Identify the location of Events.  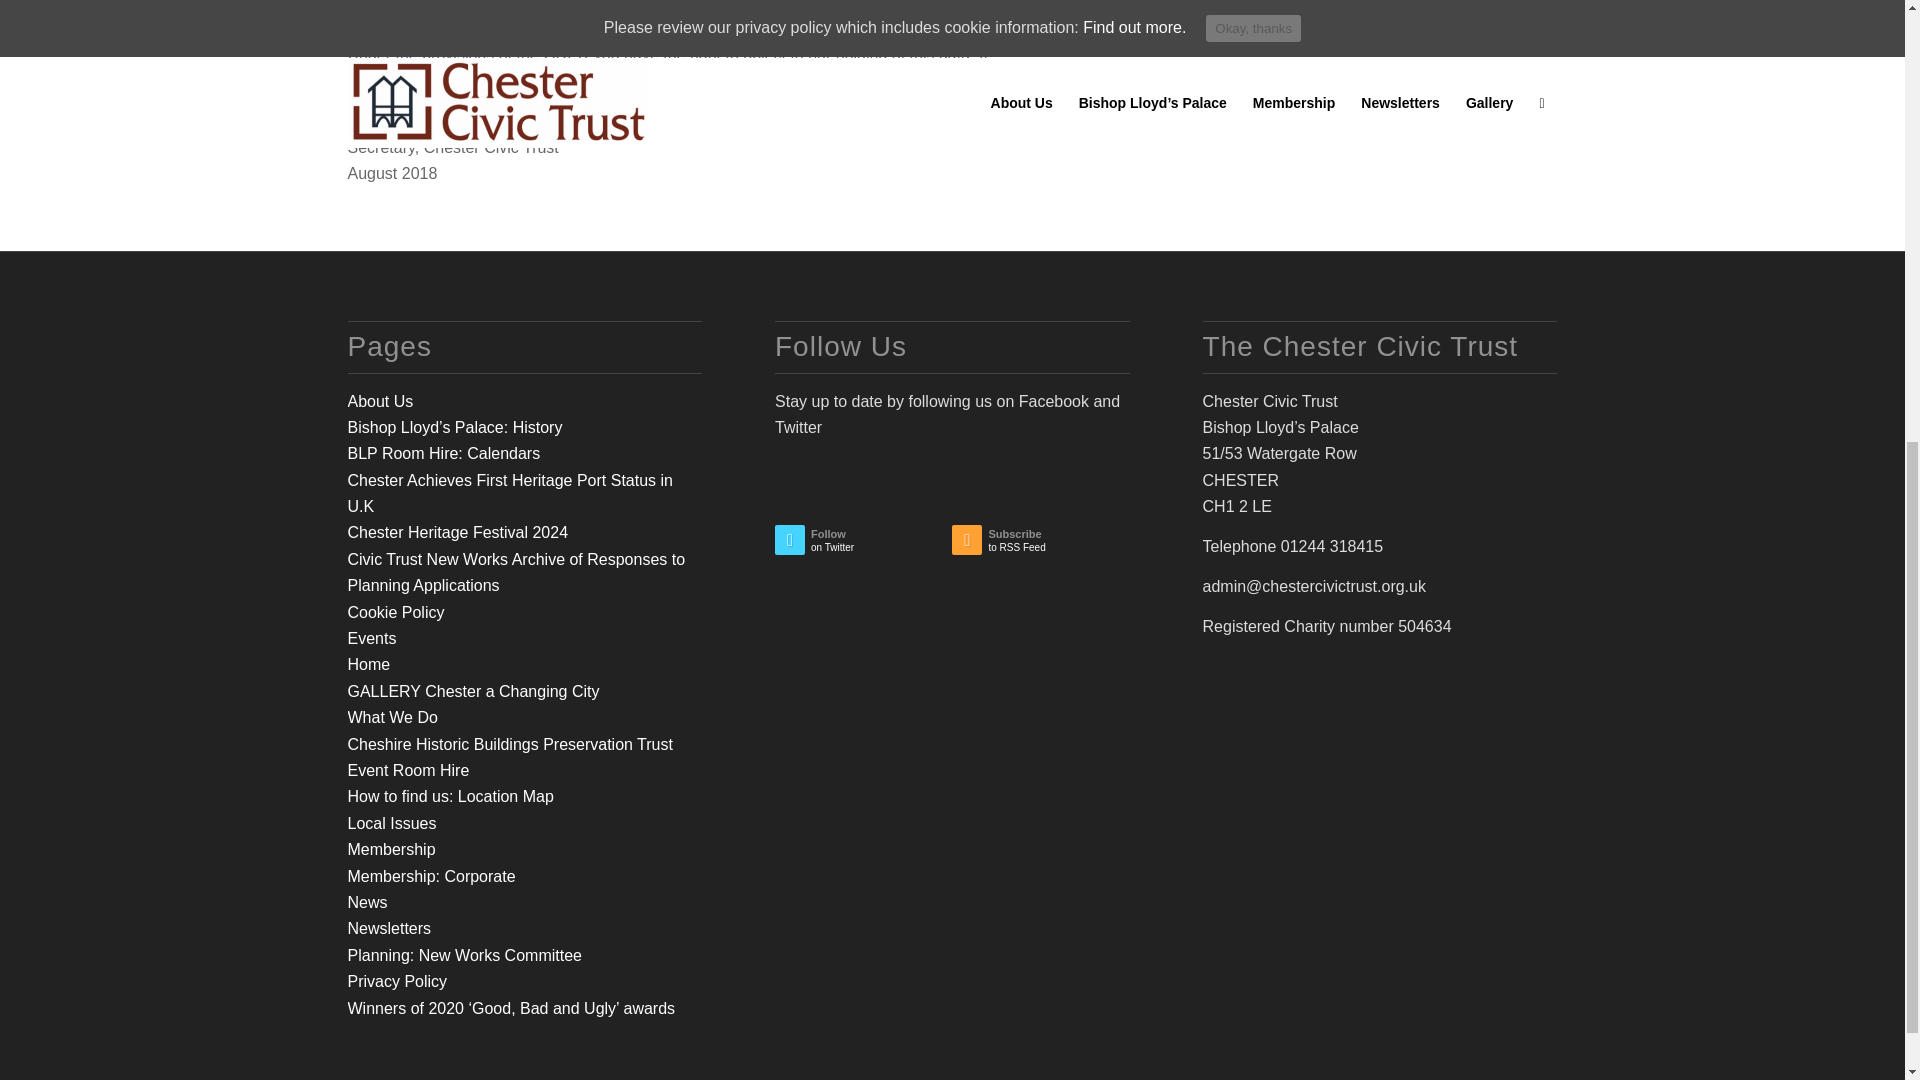
(372, 638).